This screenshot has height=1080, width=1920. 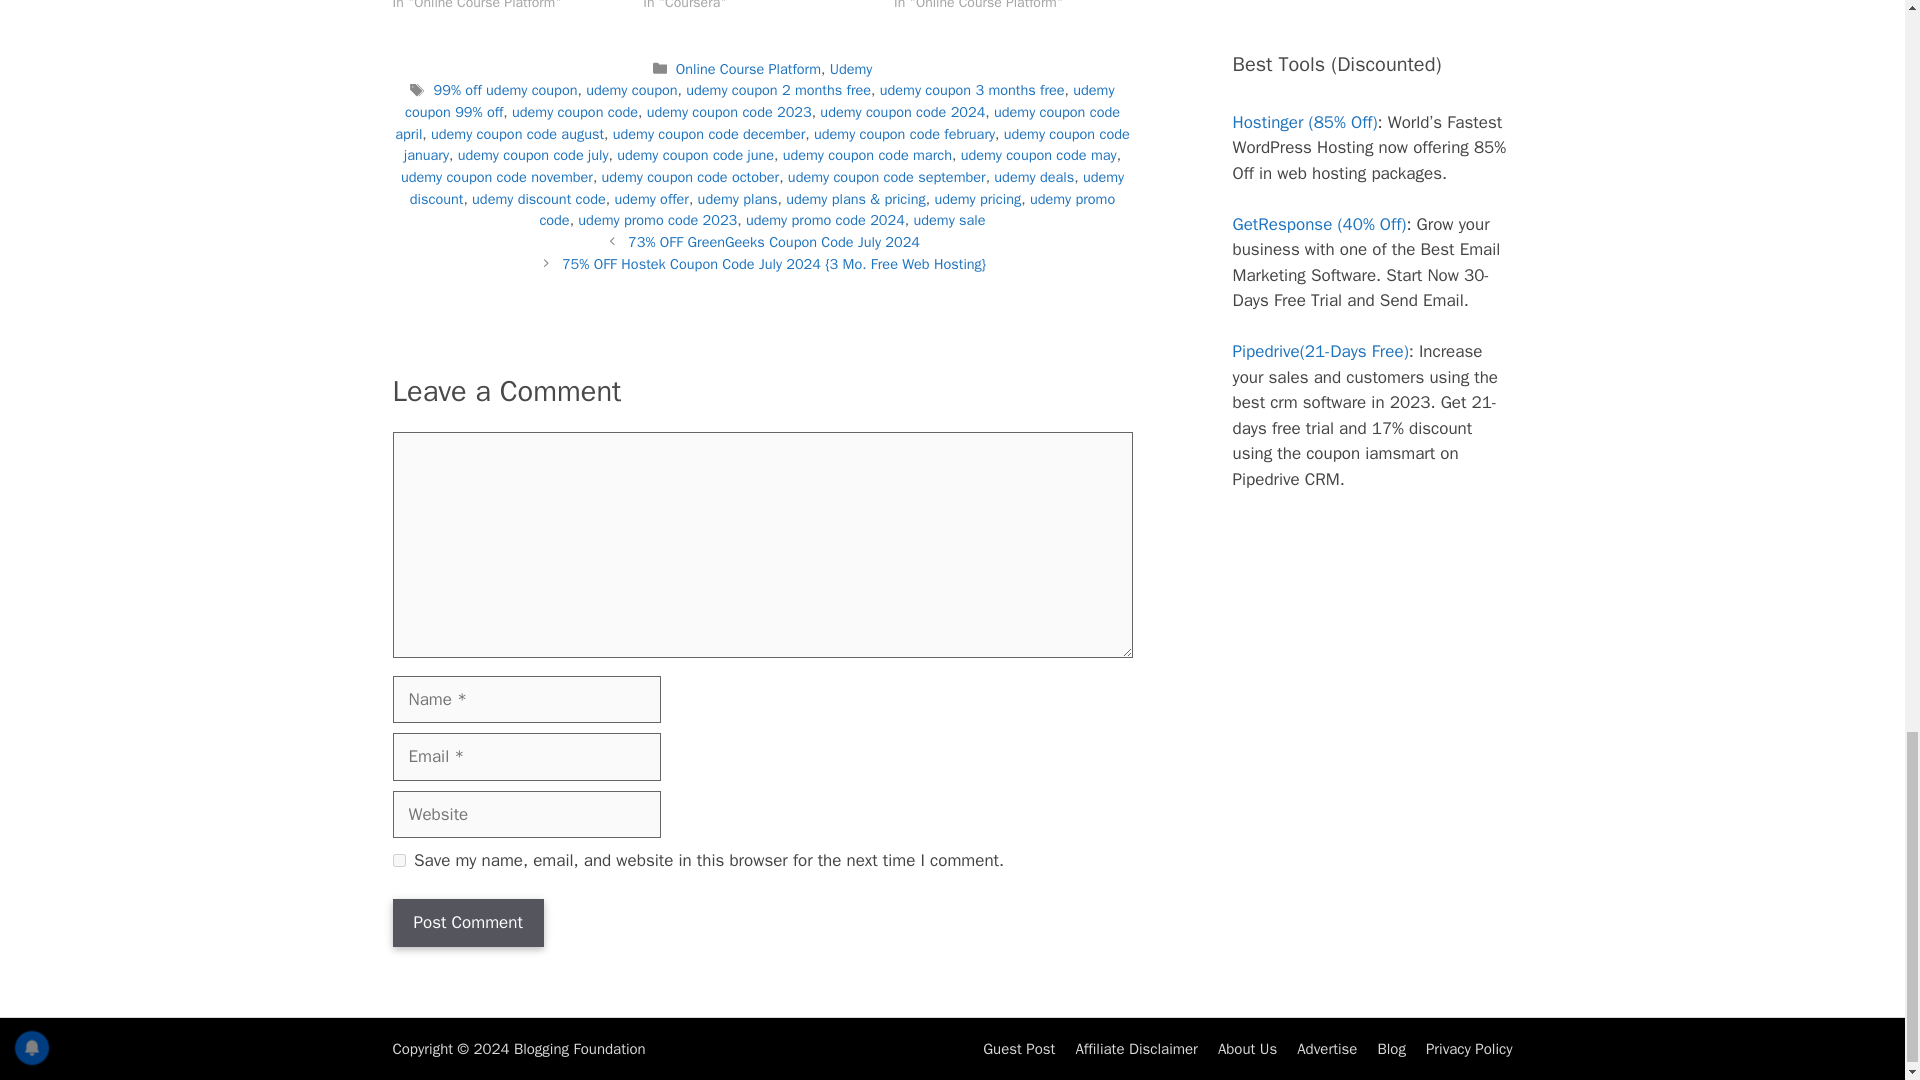 What do you see at coordinates (709, 134) in the screenshot?
I see `udemy coupon code december` at bounding box center [709, 134].